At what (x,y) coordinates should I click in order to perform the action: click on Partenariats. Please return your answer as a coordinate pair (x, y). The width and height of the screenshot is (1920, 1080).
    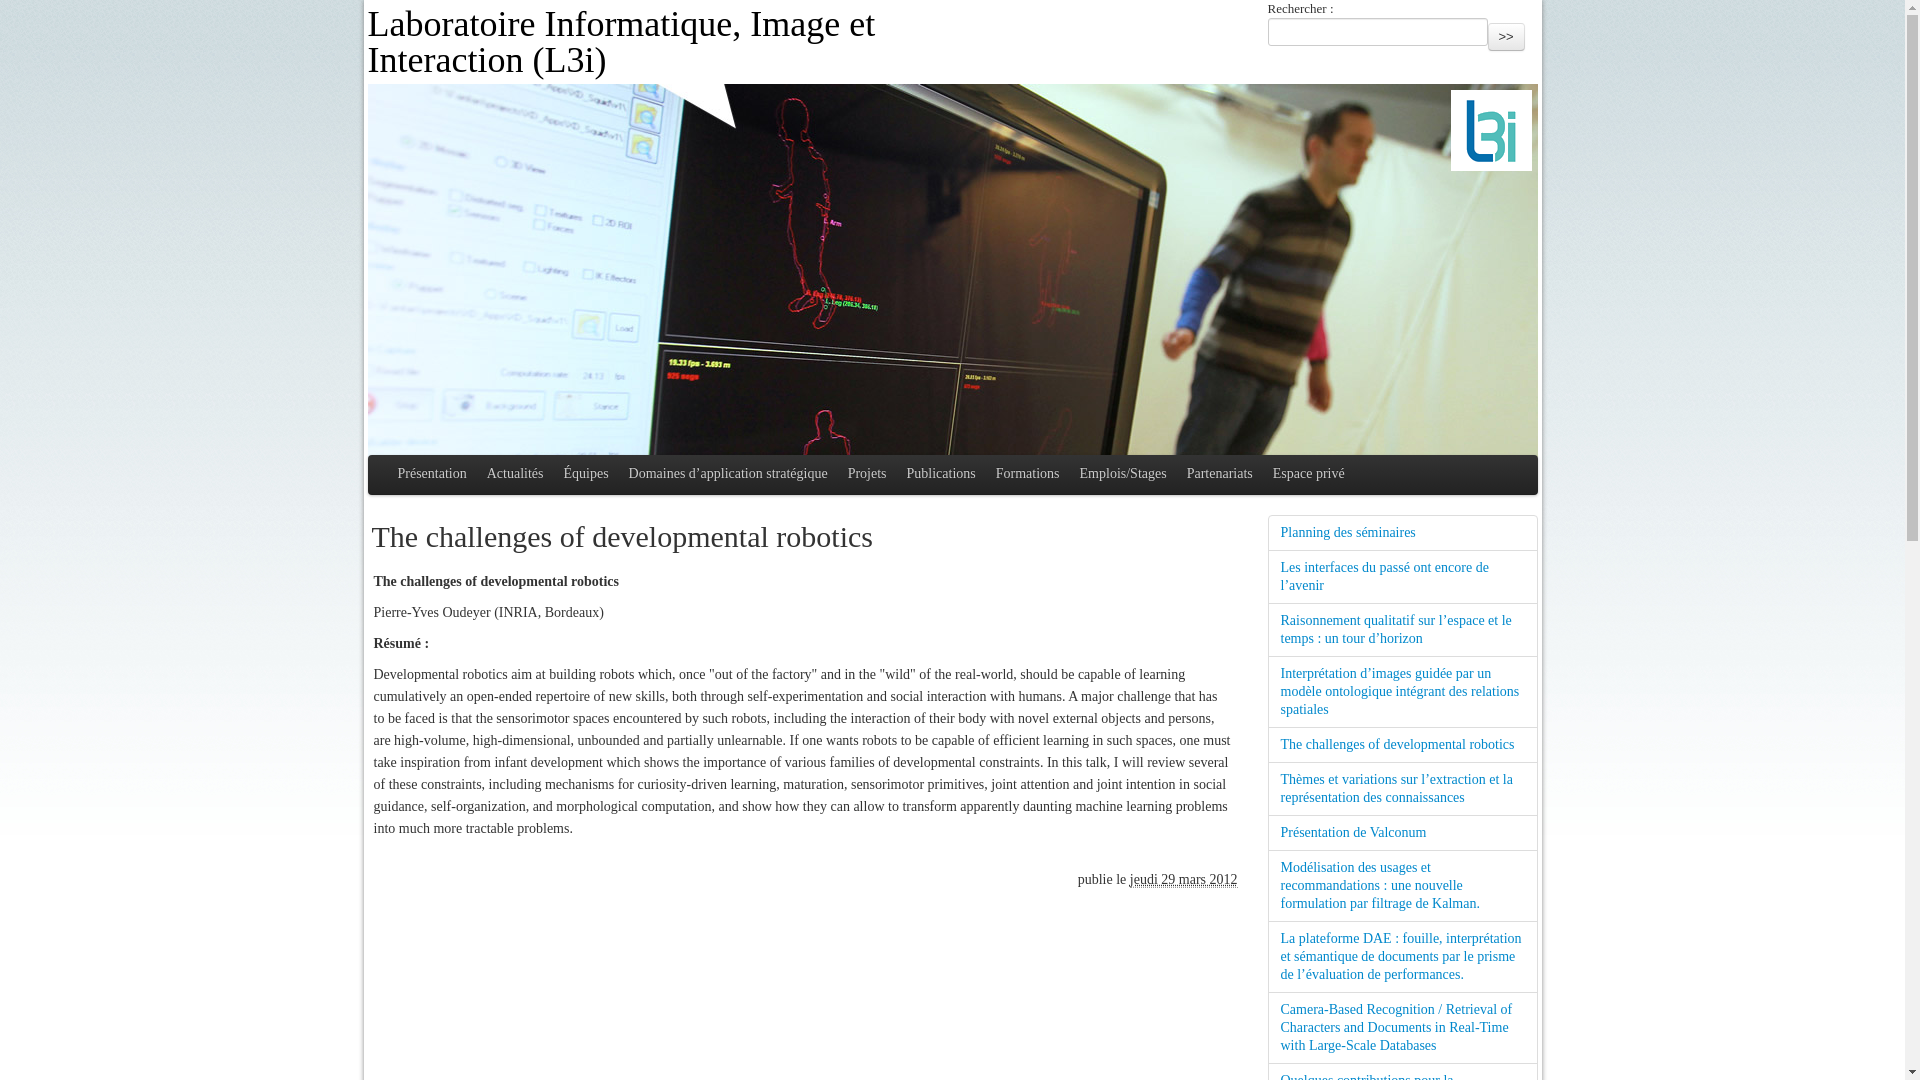
    Looking at the image, I should click on (1220, 474).